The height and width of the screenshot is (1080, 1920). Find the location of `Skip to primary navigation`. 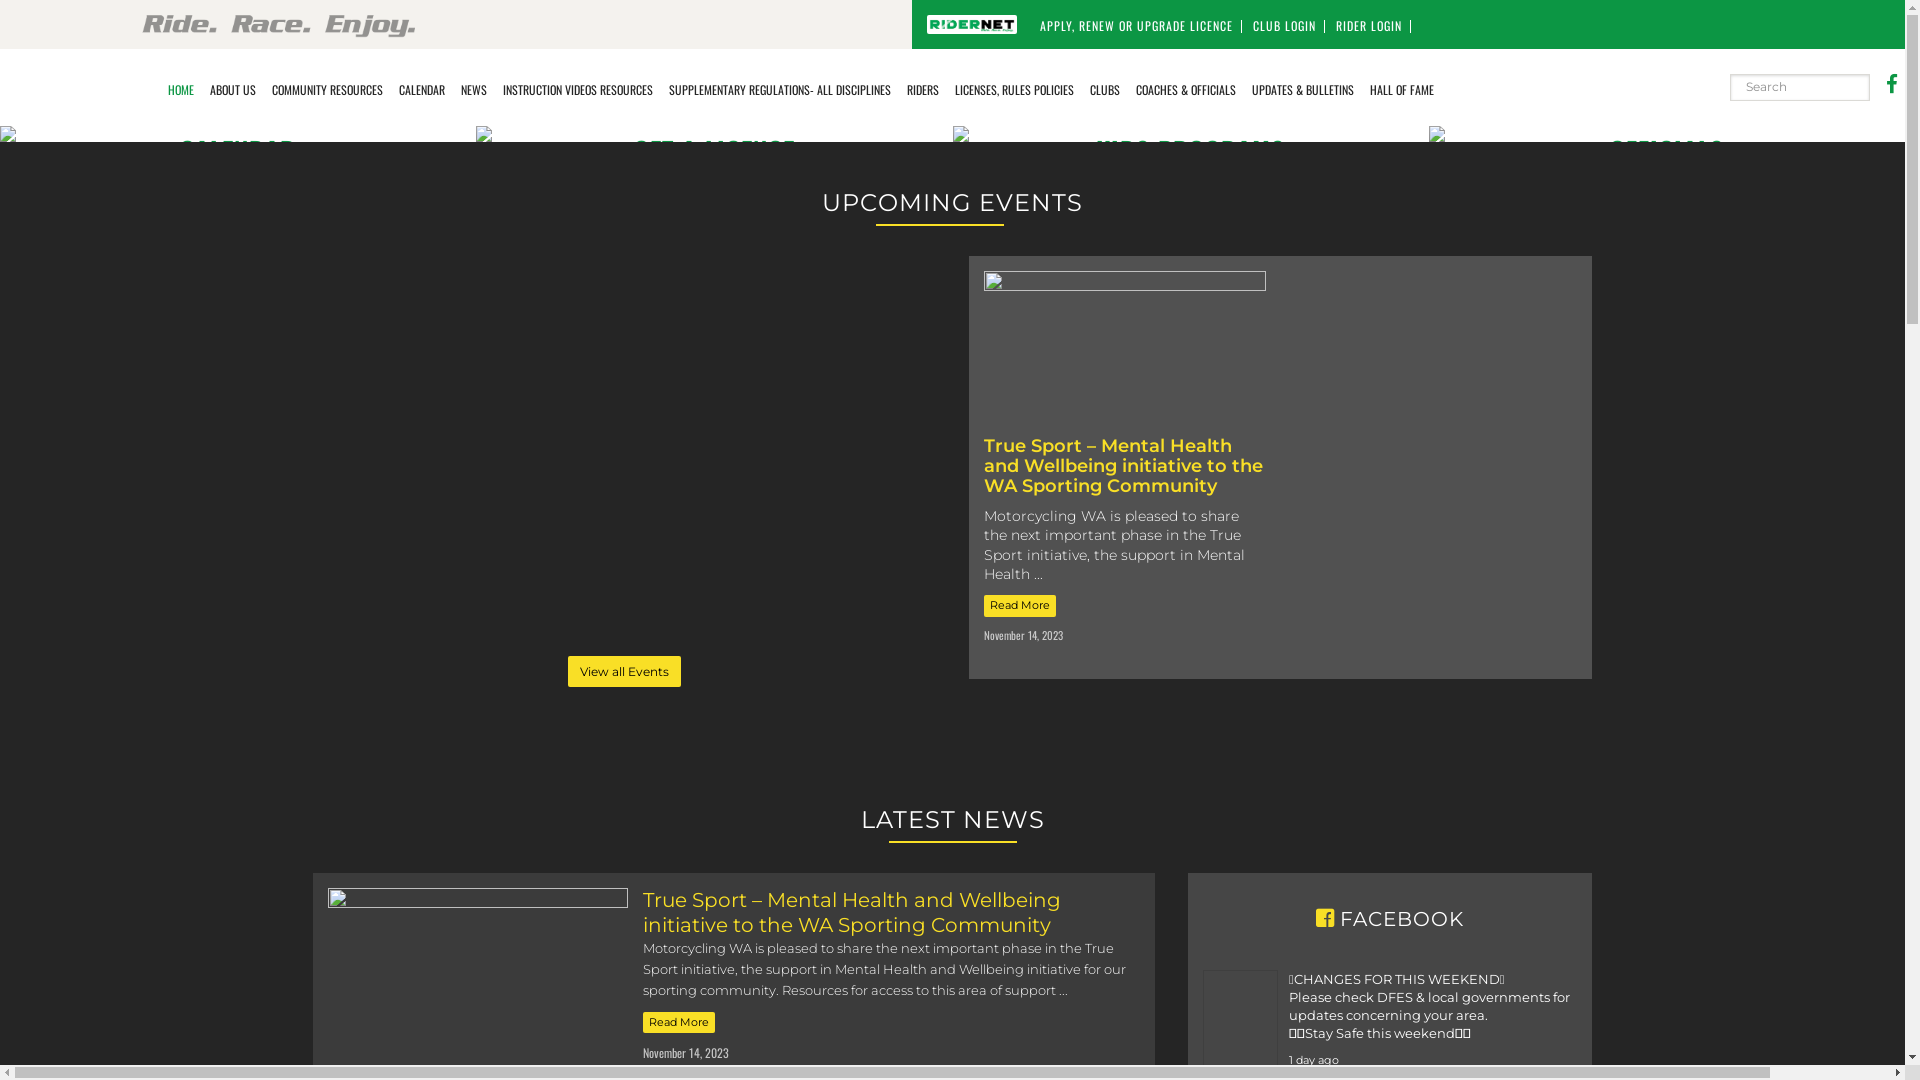

Skip to primary navigation is located at coordinates (0, 0).